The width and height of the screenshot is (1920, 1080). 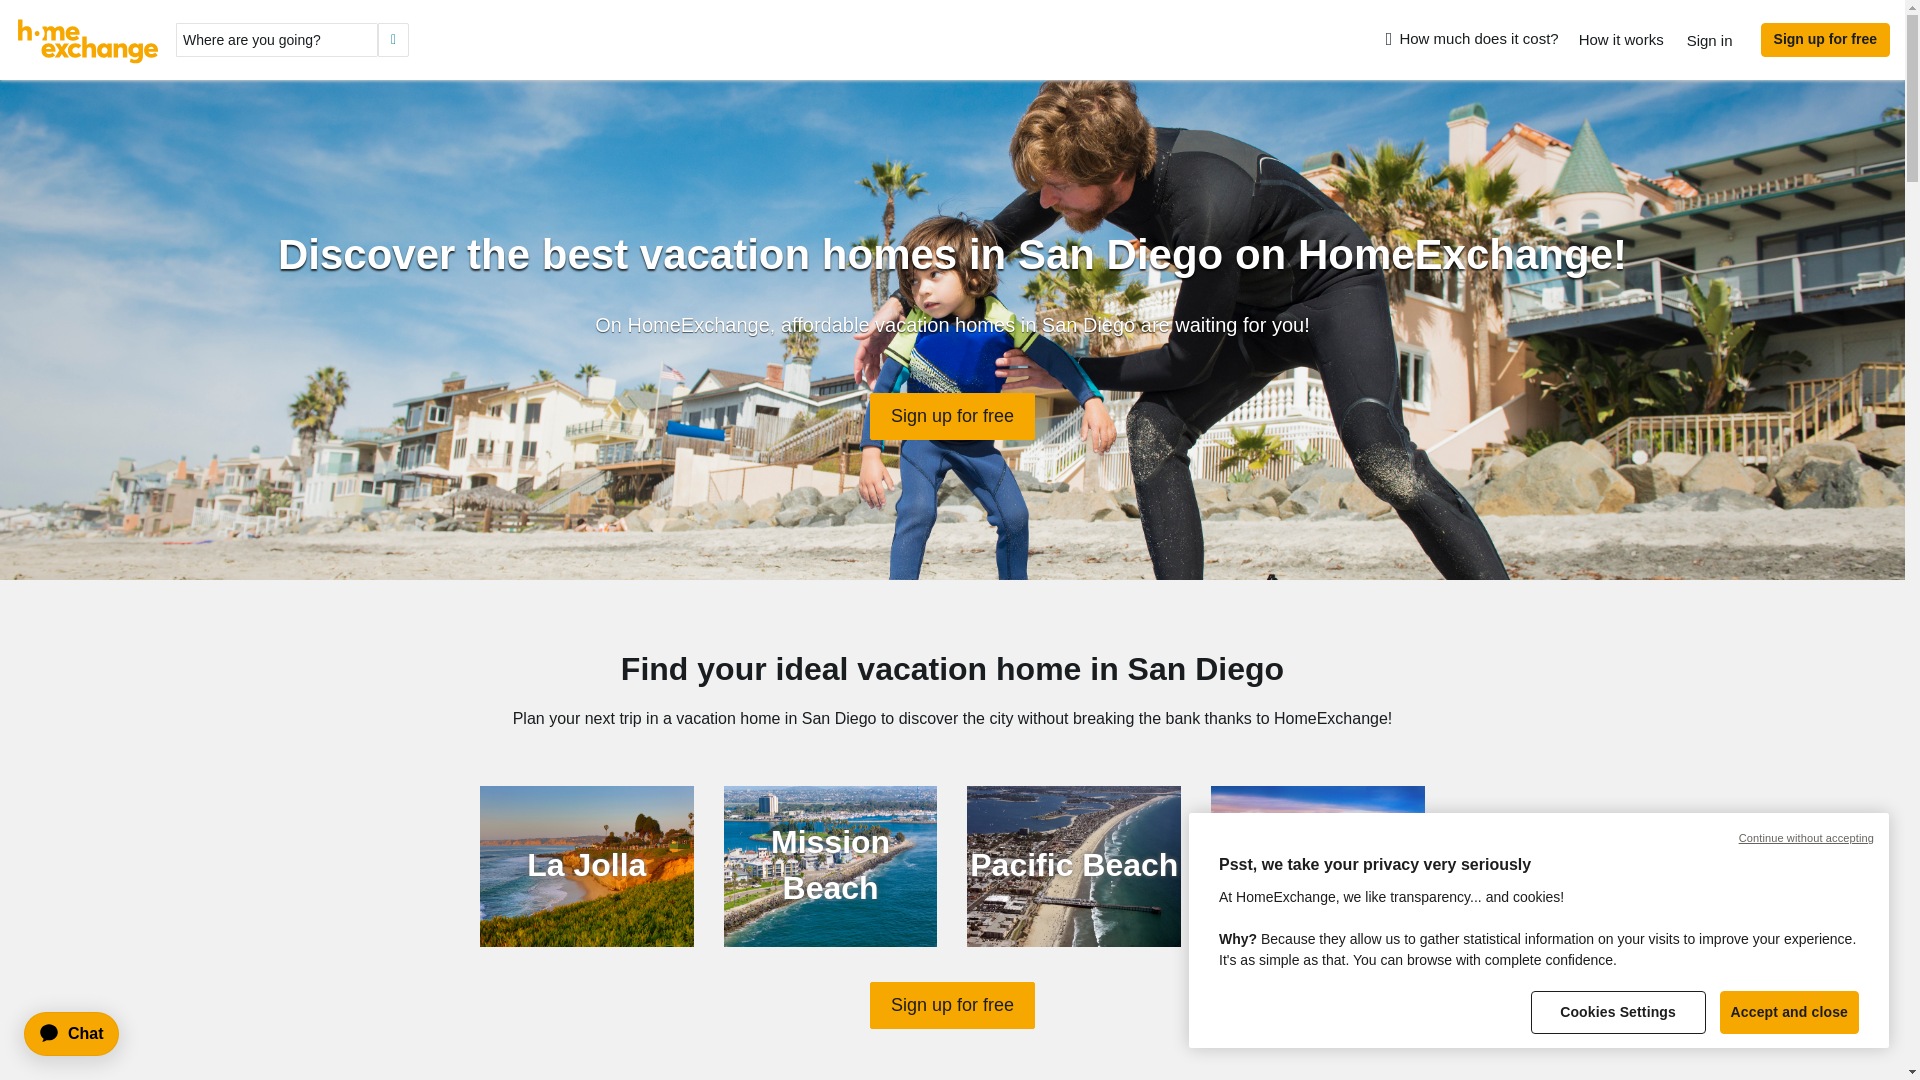 What do you see at coordinates (1318, 866) in the screenshot?
I see `Ocean Beach` at bounding box center [1318, 866].